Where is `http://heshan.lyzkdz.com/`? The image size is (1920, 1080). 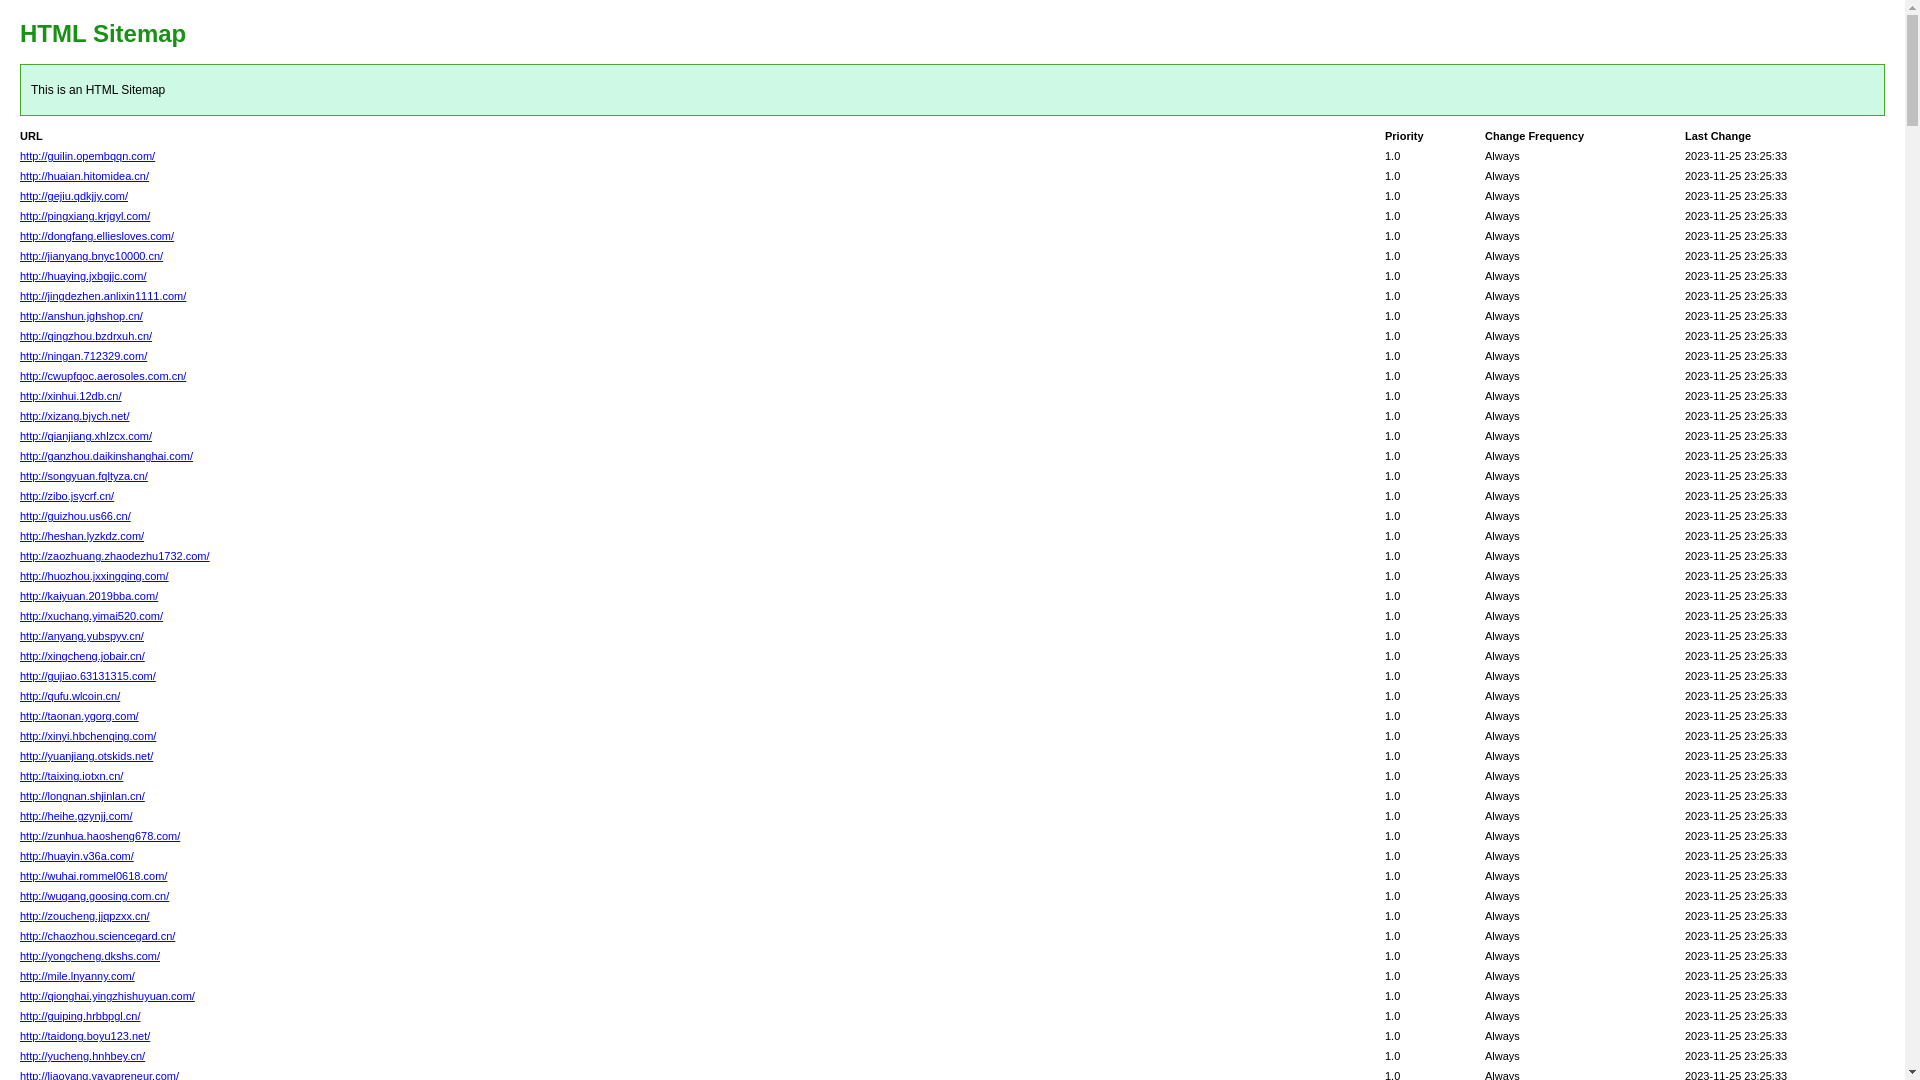
http://heshan.lyzkdz.com/ is located at coordinates (82, 536).